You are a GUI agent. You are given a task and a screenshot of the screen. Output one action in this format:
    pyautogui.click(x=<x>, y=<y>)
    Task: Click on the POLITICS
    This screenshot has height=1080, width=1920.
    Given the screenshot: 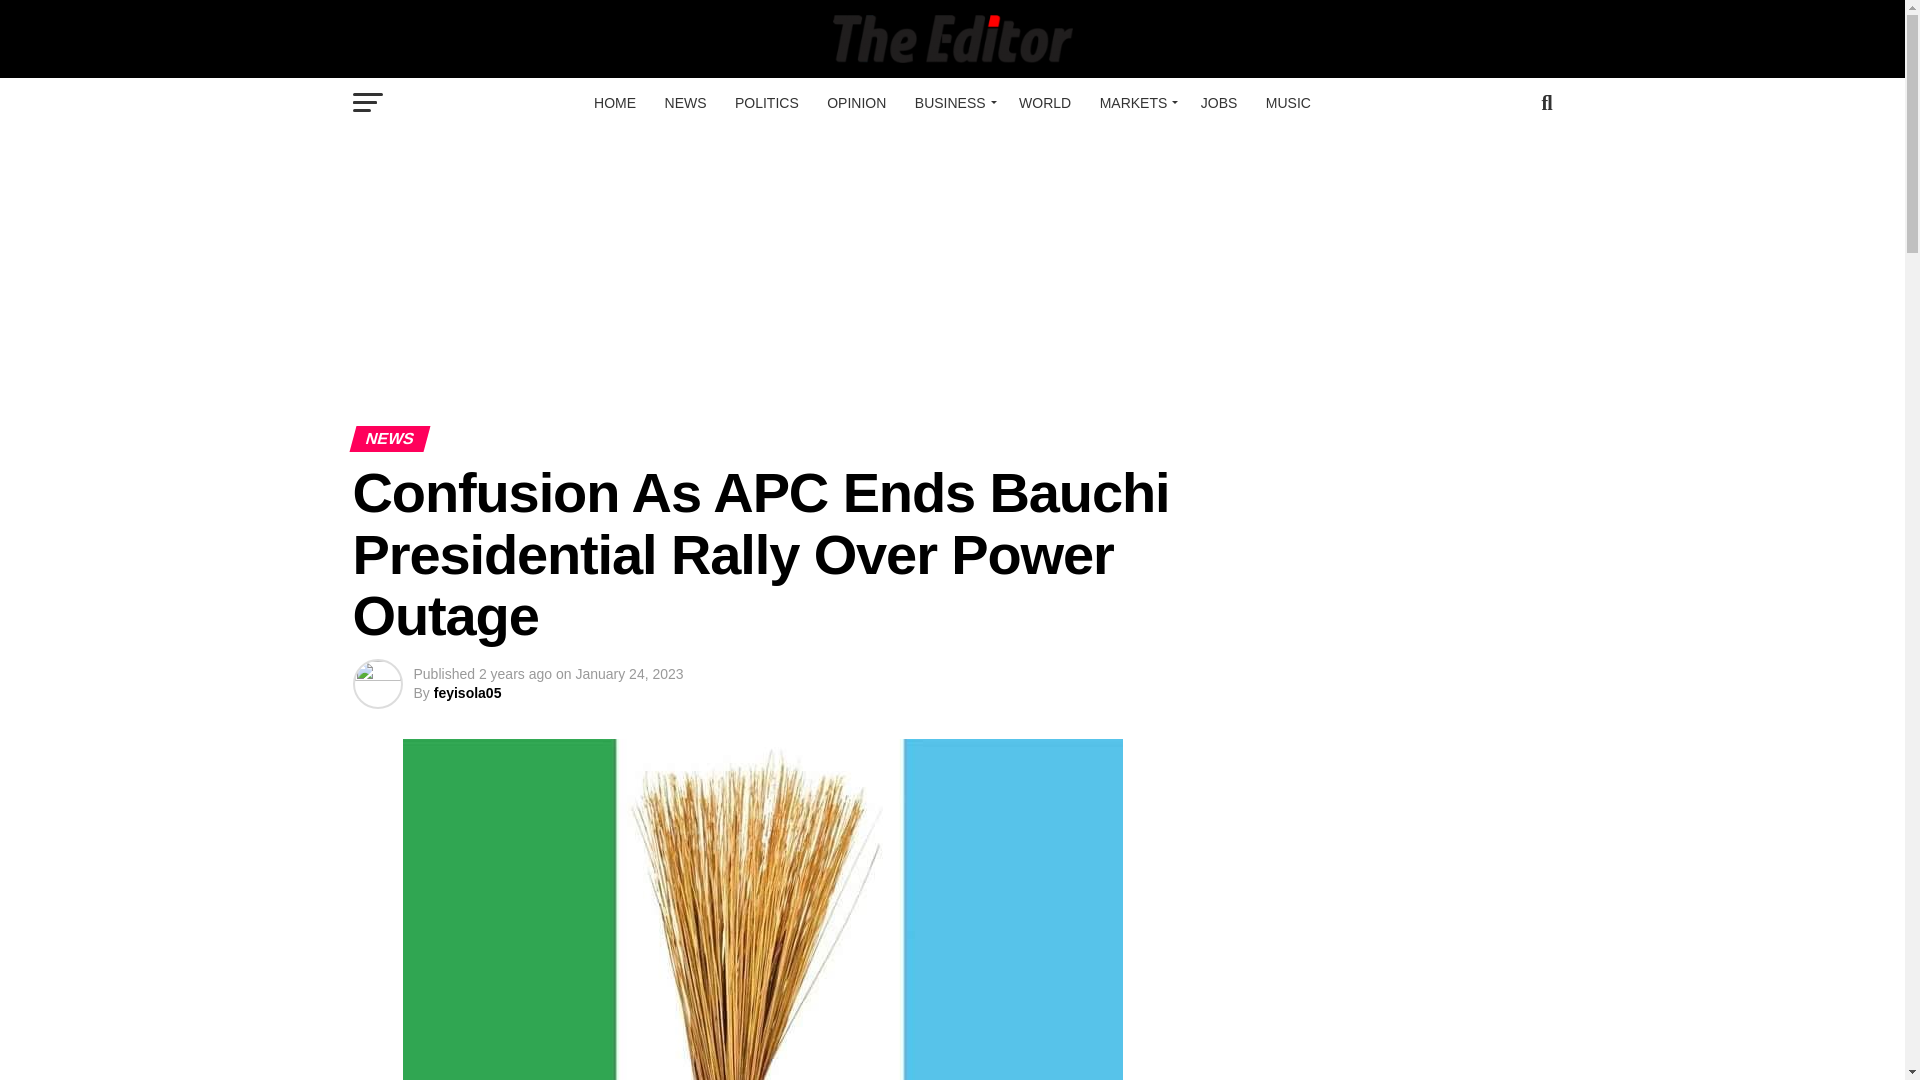 What is the action you would take?
    pyautogui.click(x=766, y=102)
    